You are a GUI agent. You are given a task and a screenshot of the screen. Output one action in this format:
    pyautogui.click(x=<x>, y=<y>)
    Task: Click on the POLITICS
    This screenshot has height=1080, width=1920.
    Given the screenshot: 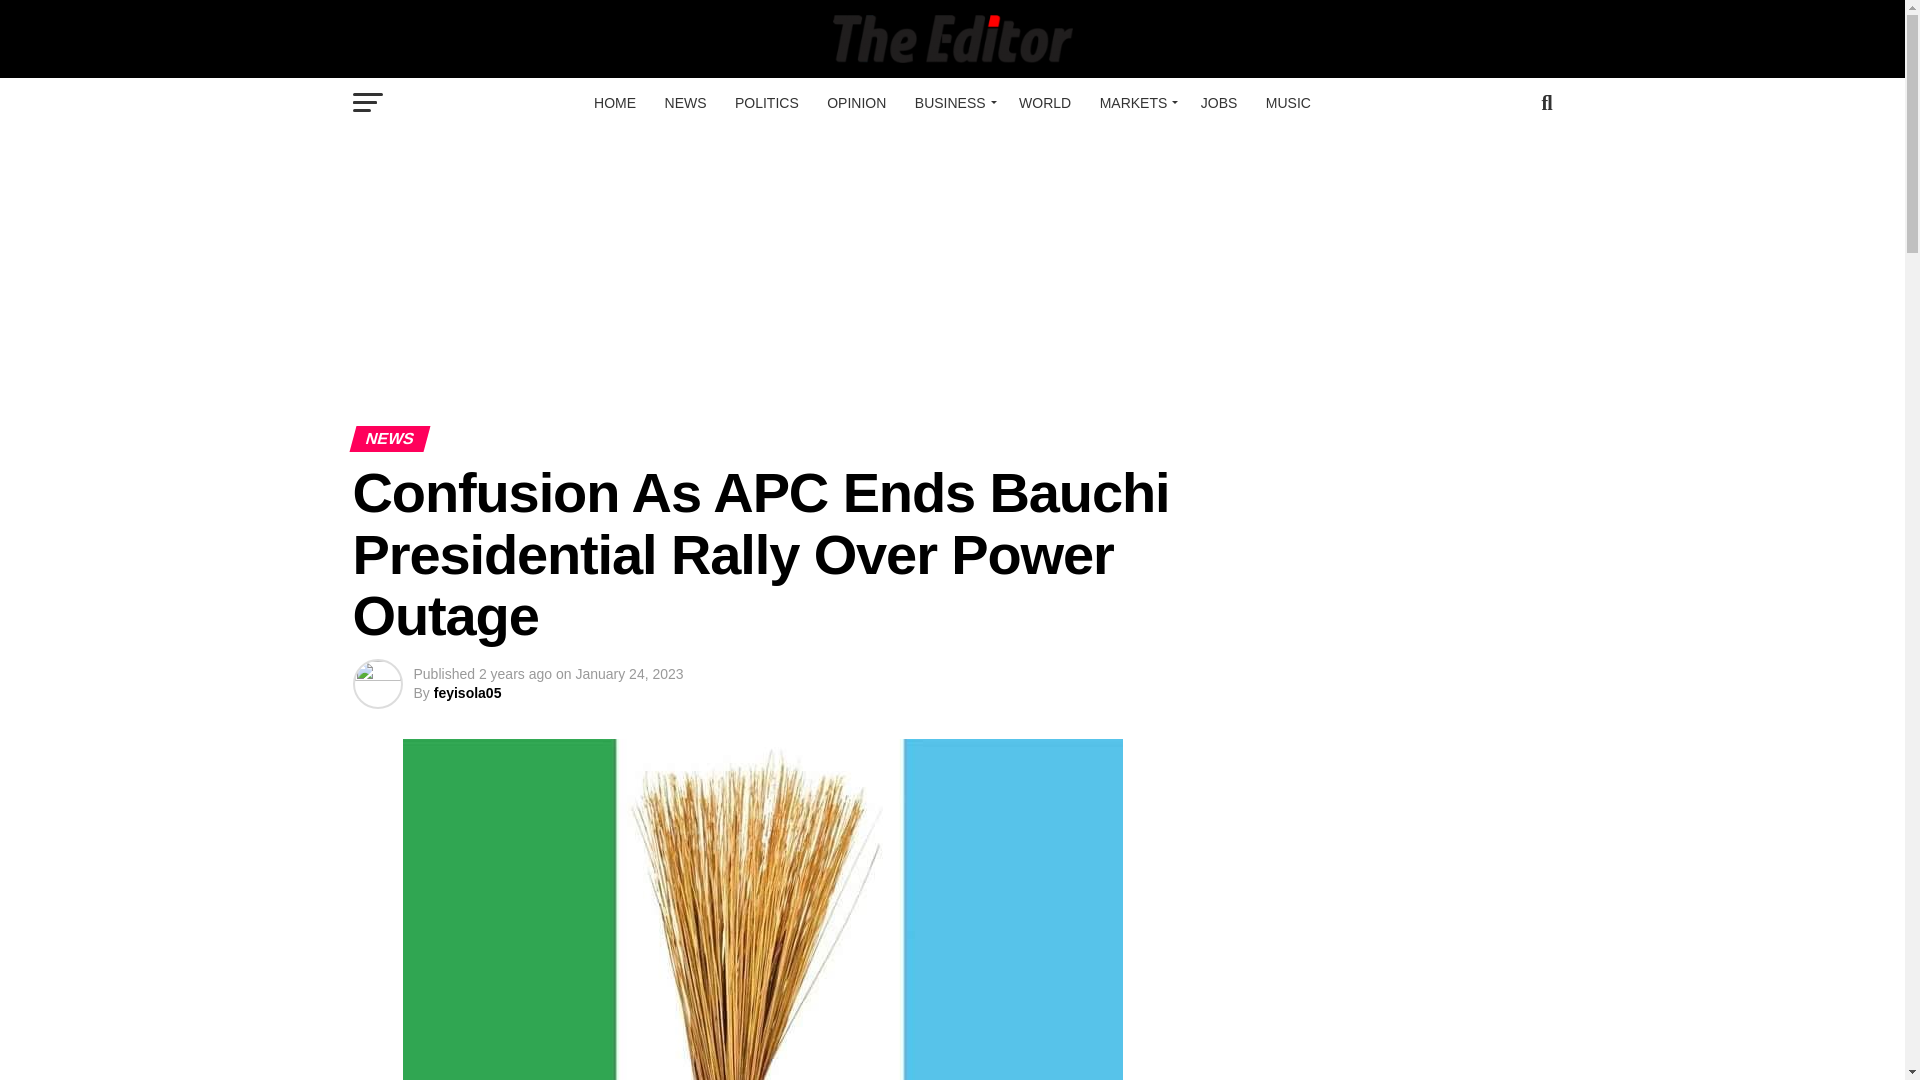 What is the action you would take?
    pyautogui.click(x=766, y=102)
    